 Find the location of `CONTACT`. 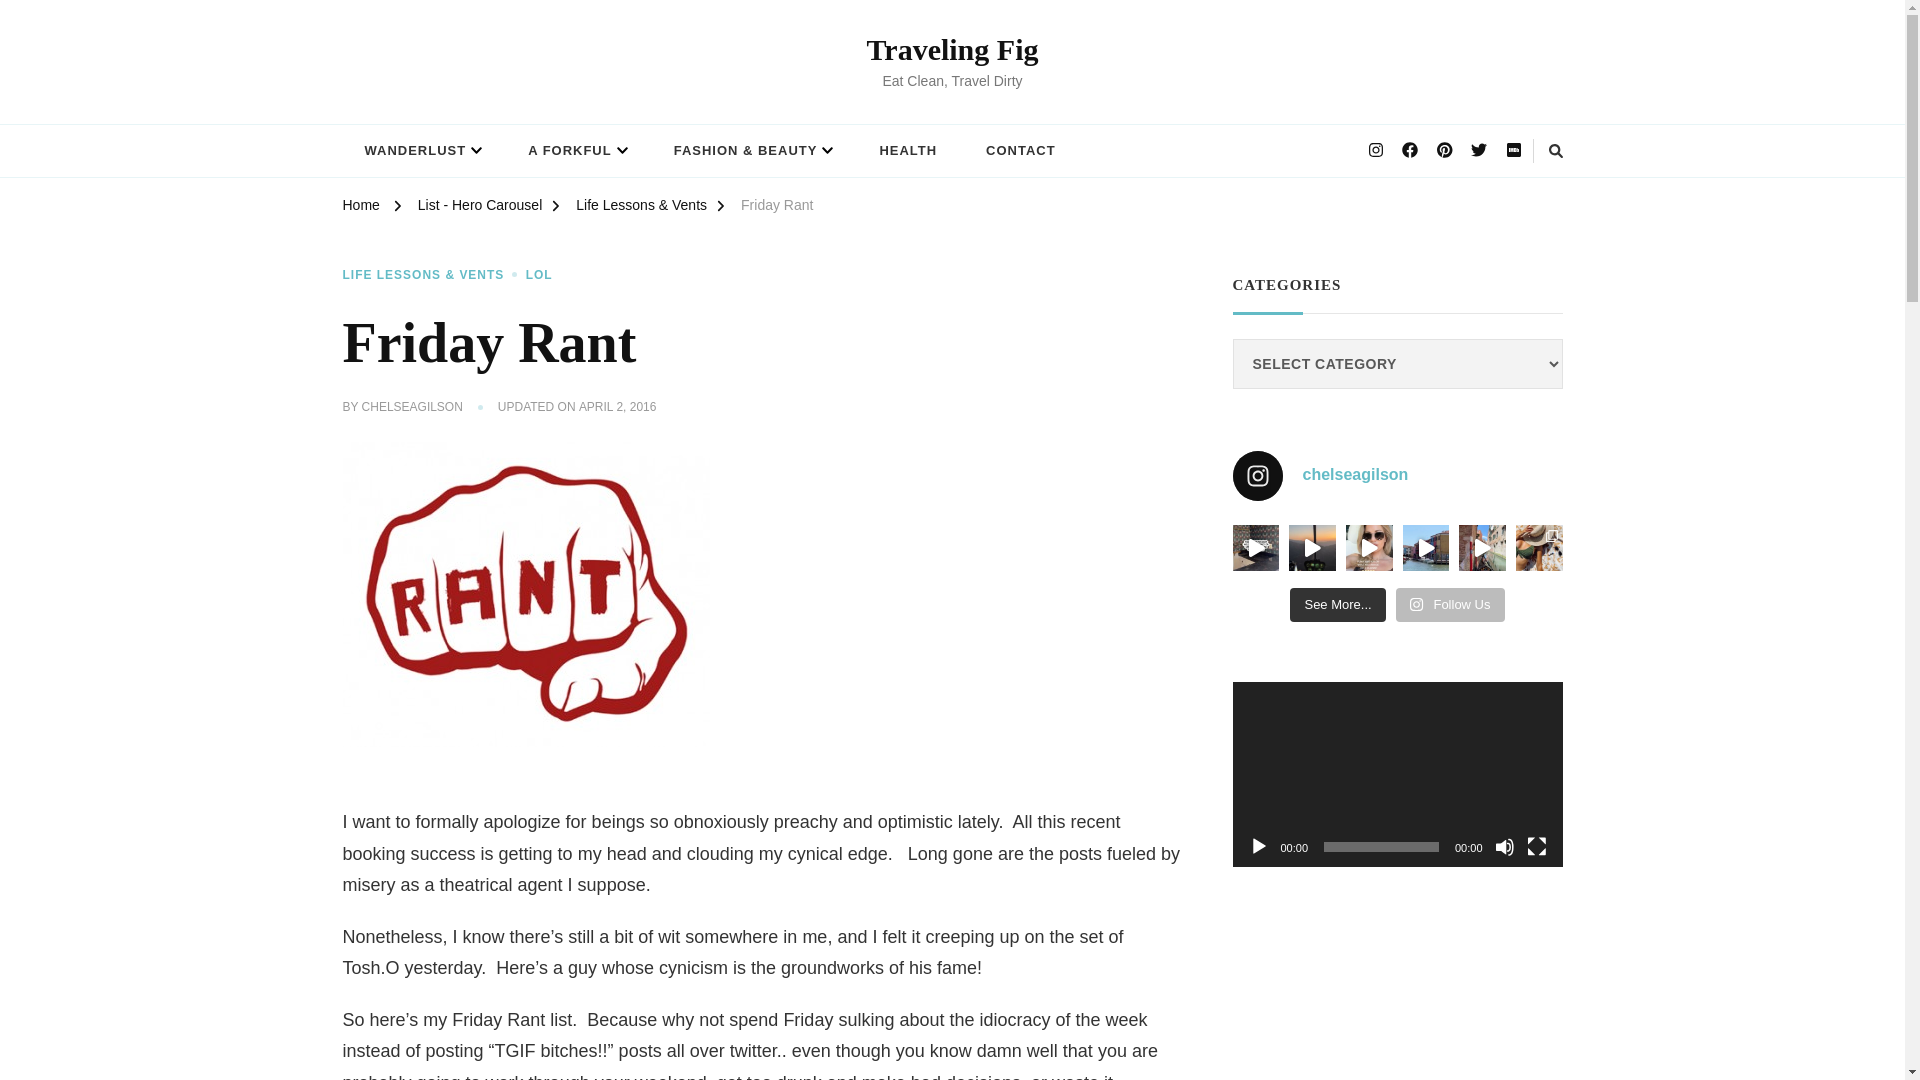

CONTACT is located at coordinates (1020, 150).